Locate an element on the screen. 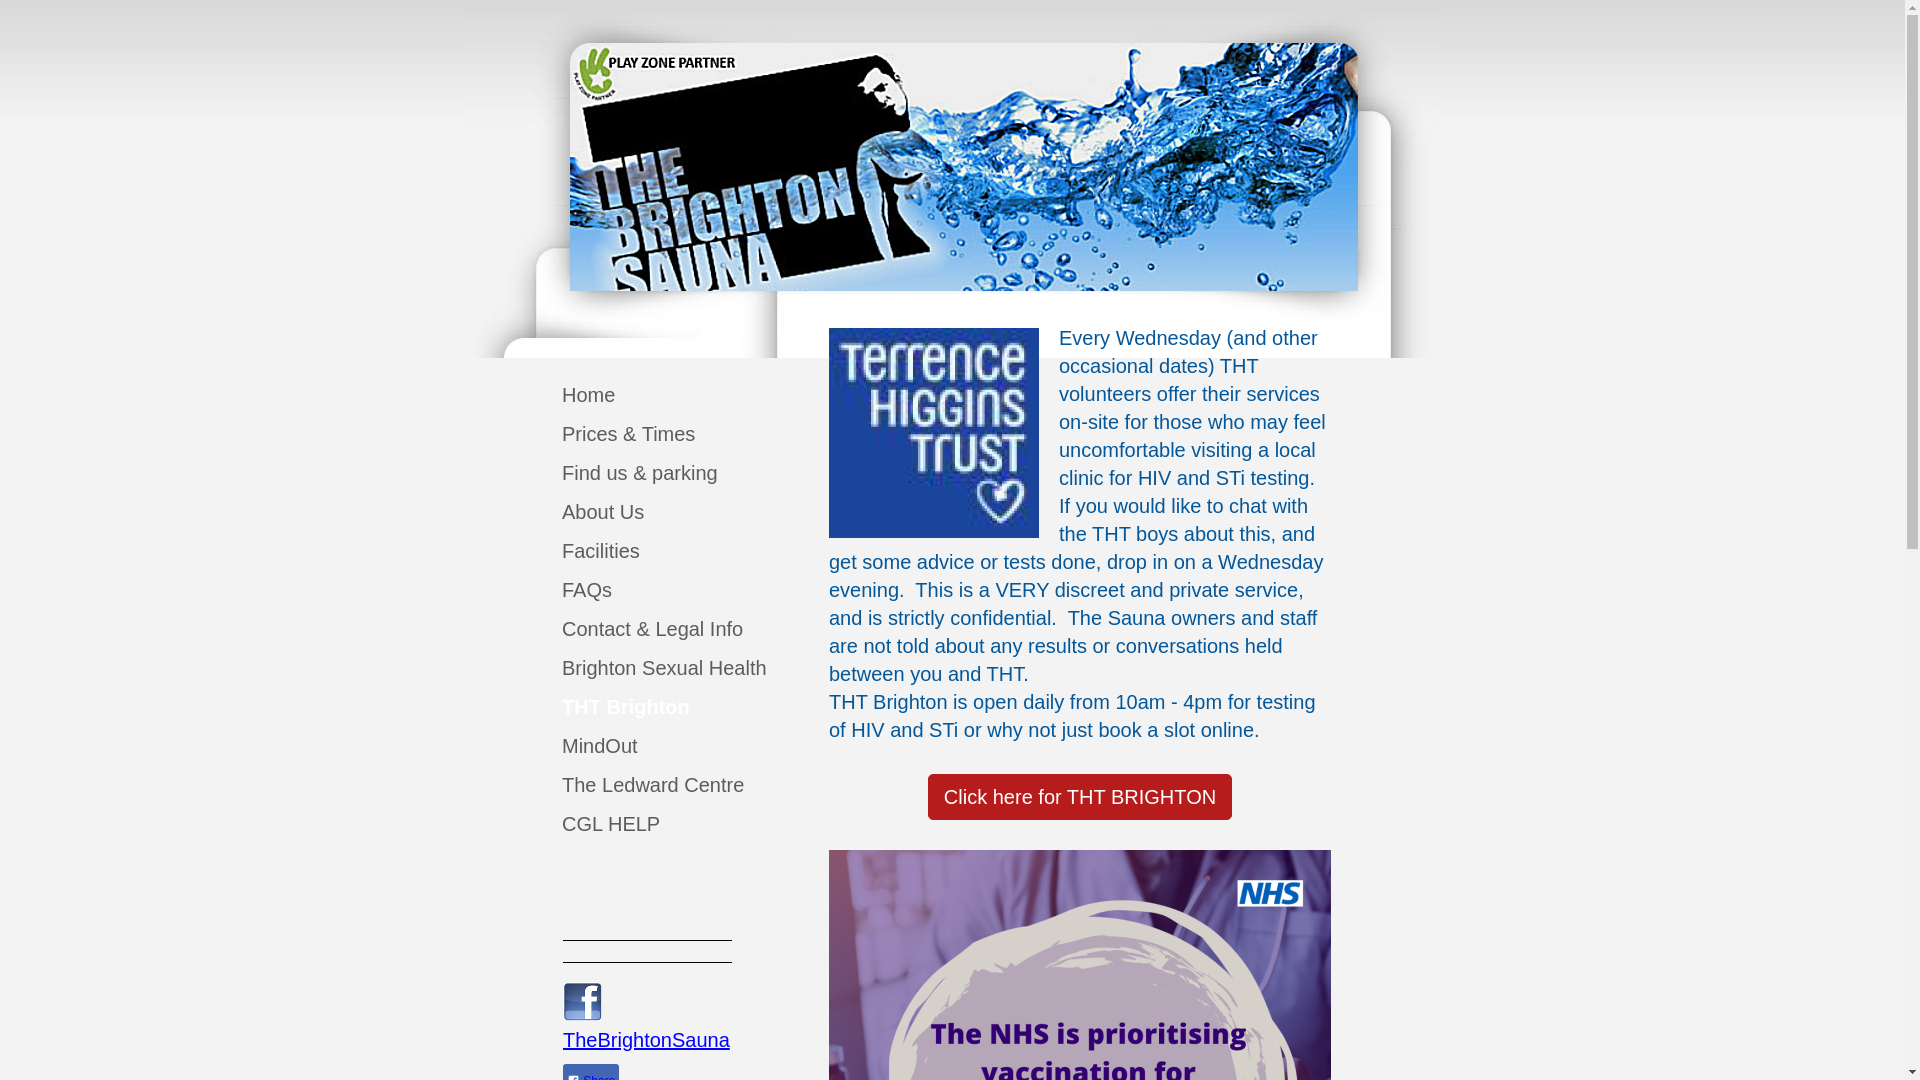  CGL HELP is located at coordinates (639, 824).